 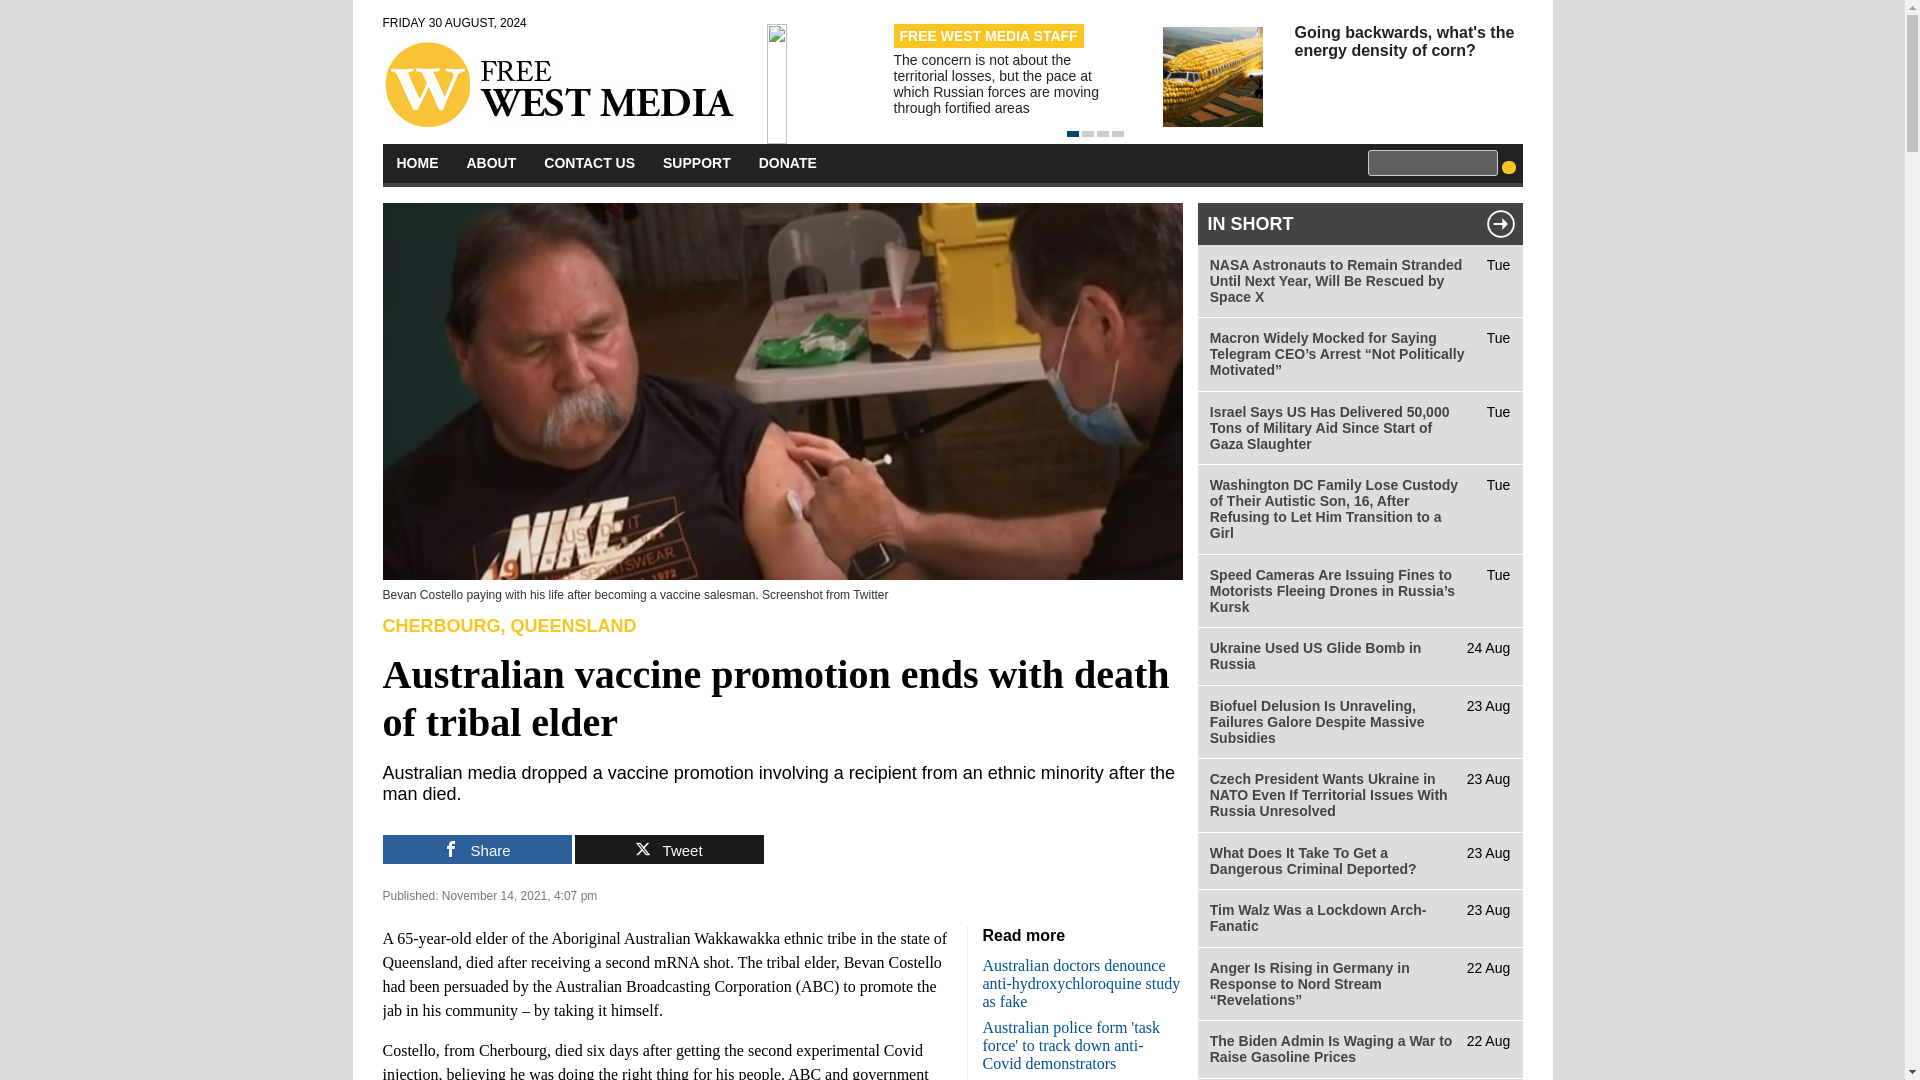 What do you see at coordinates (1071, 134) in the screenshot?
I see `1` at bounding box center [1071, 134].